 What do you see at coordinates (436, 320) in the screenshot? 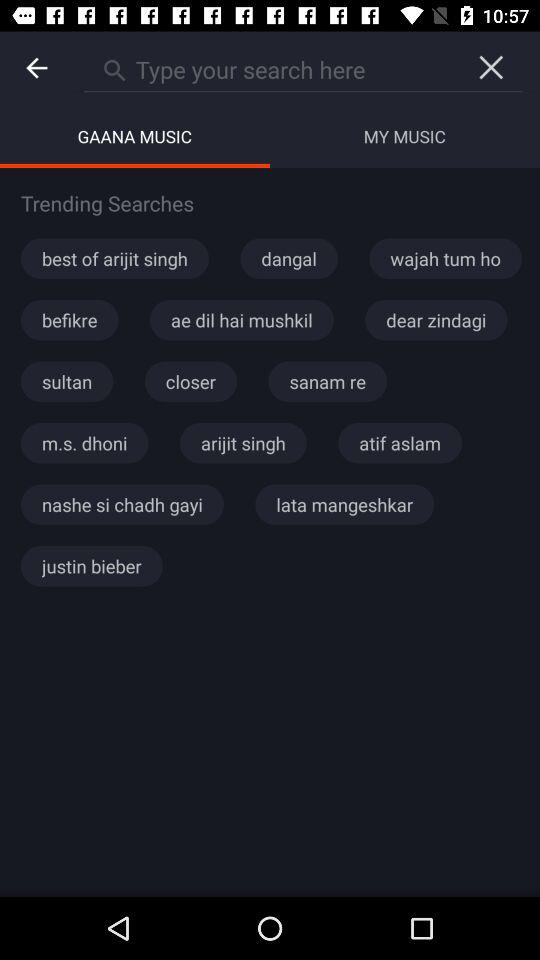
I see `click the item to the right of the ae dil hai icon` at bounding box center [436, 320].